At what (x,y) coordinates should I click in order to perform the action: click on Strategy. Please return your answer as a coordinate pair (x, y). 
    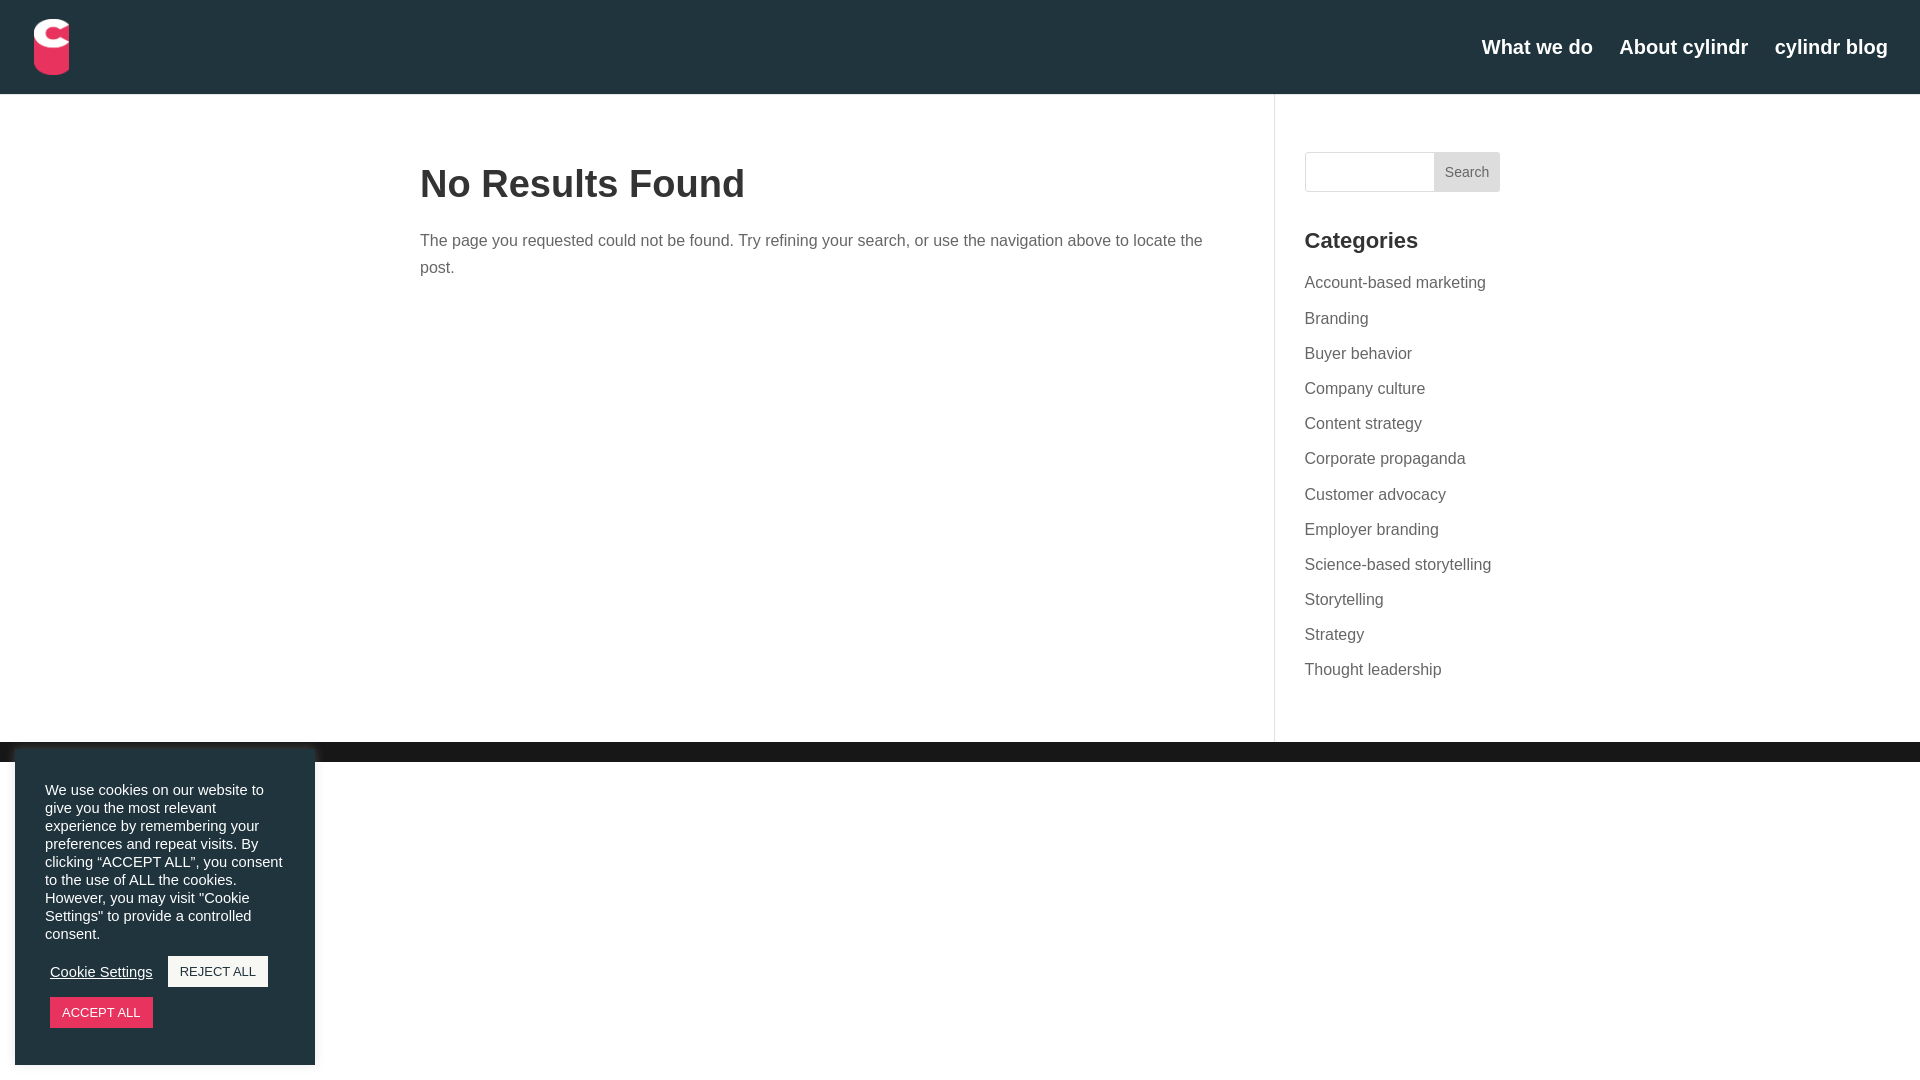
    Looking at the image, I should click on (1335, 634).